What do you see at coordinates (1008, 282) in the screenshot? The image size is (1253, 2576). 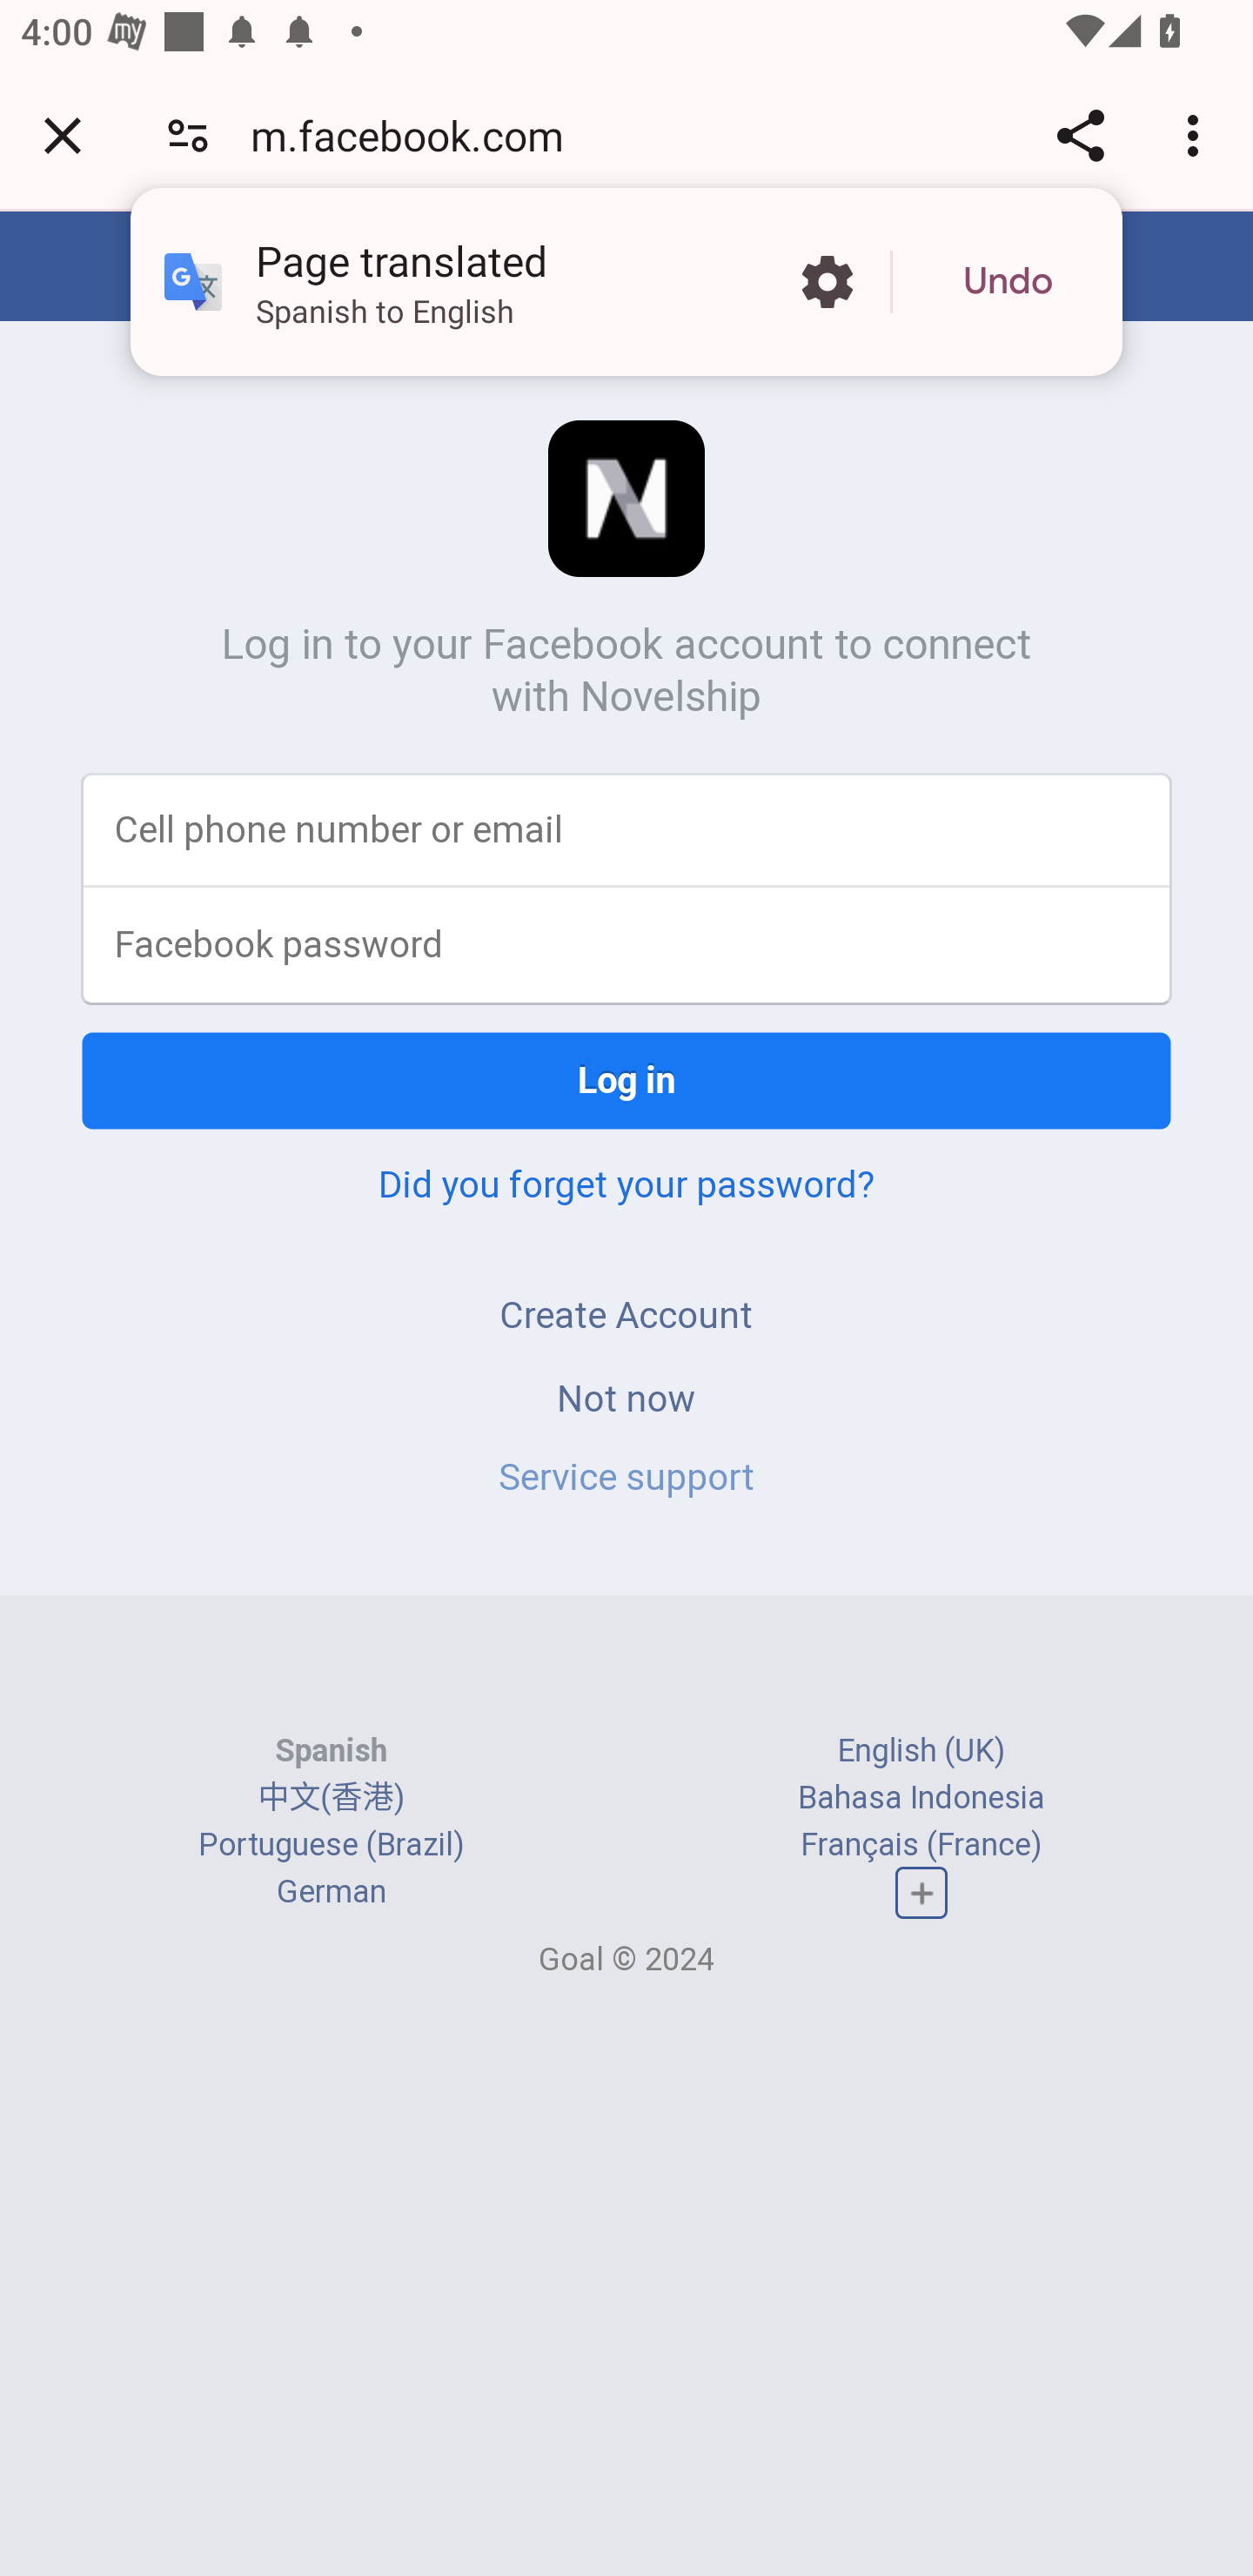 I see `Undo` at bounding box center [1008, 282].